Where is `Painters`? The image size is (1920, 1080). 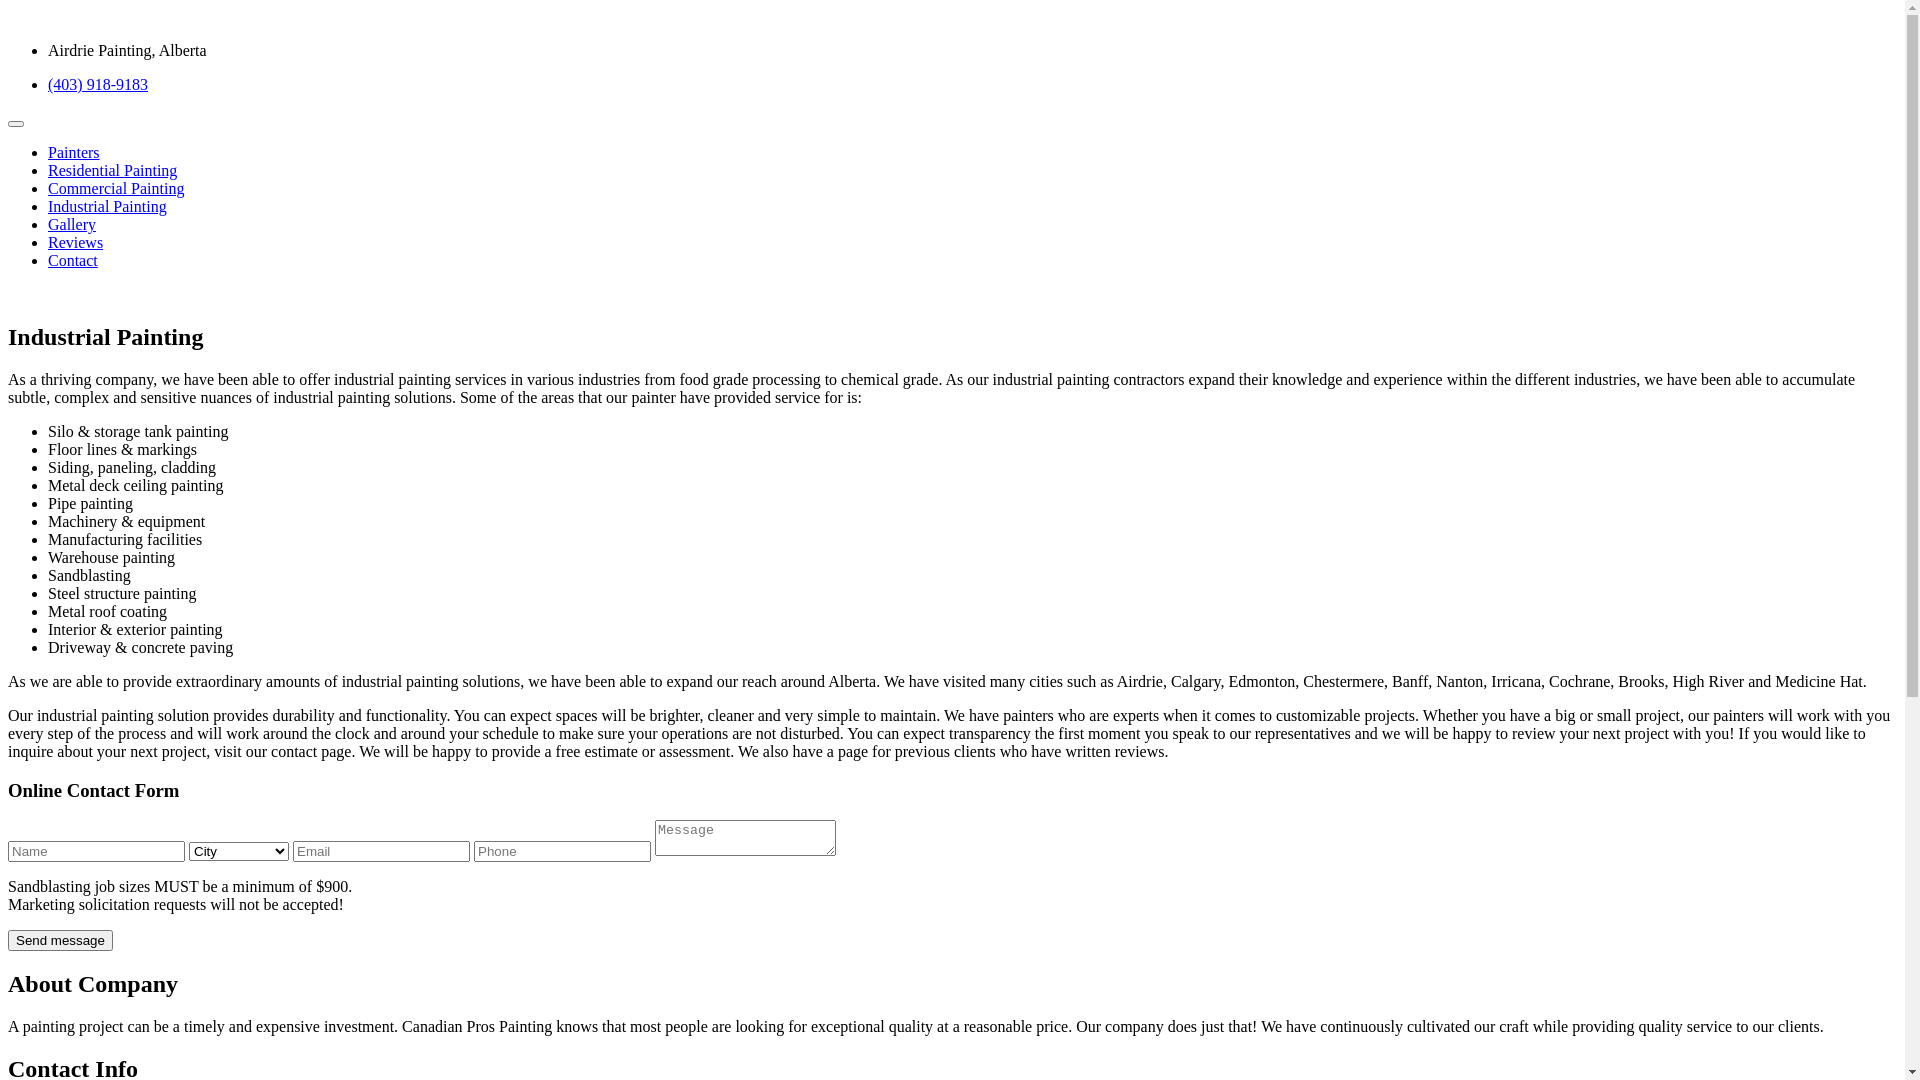
Painters is located at coordinates (74, 152).